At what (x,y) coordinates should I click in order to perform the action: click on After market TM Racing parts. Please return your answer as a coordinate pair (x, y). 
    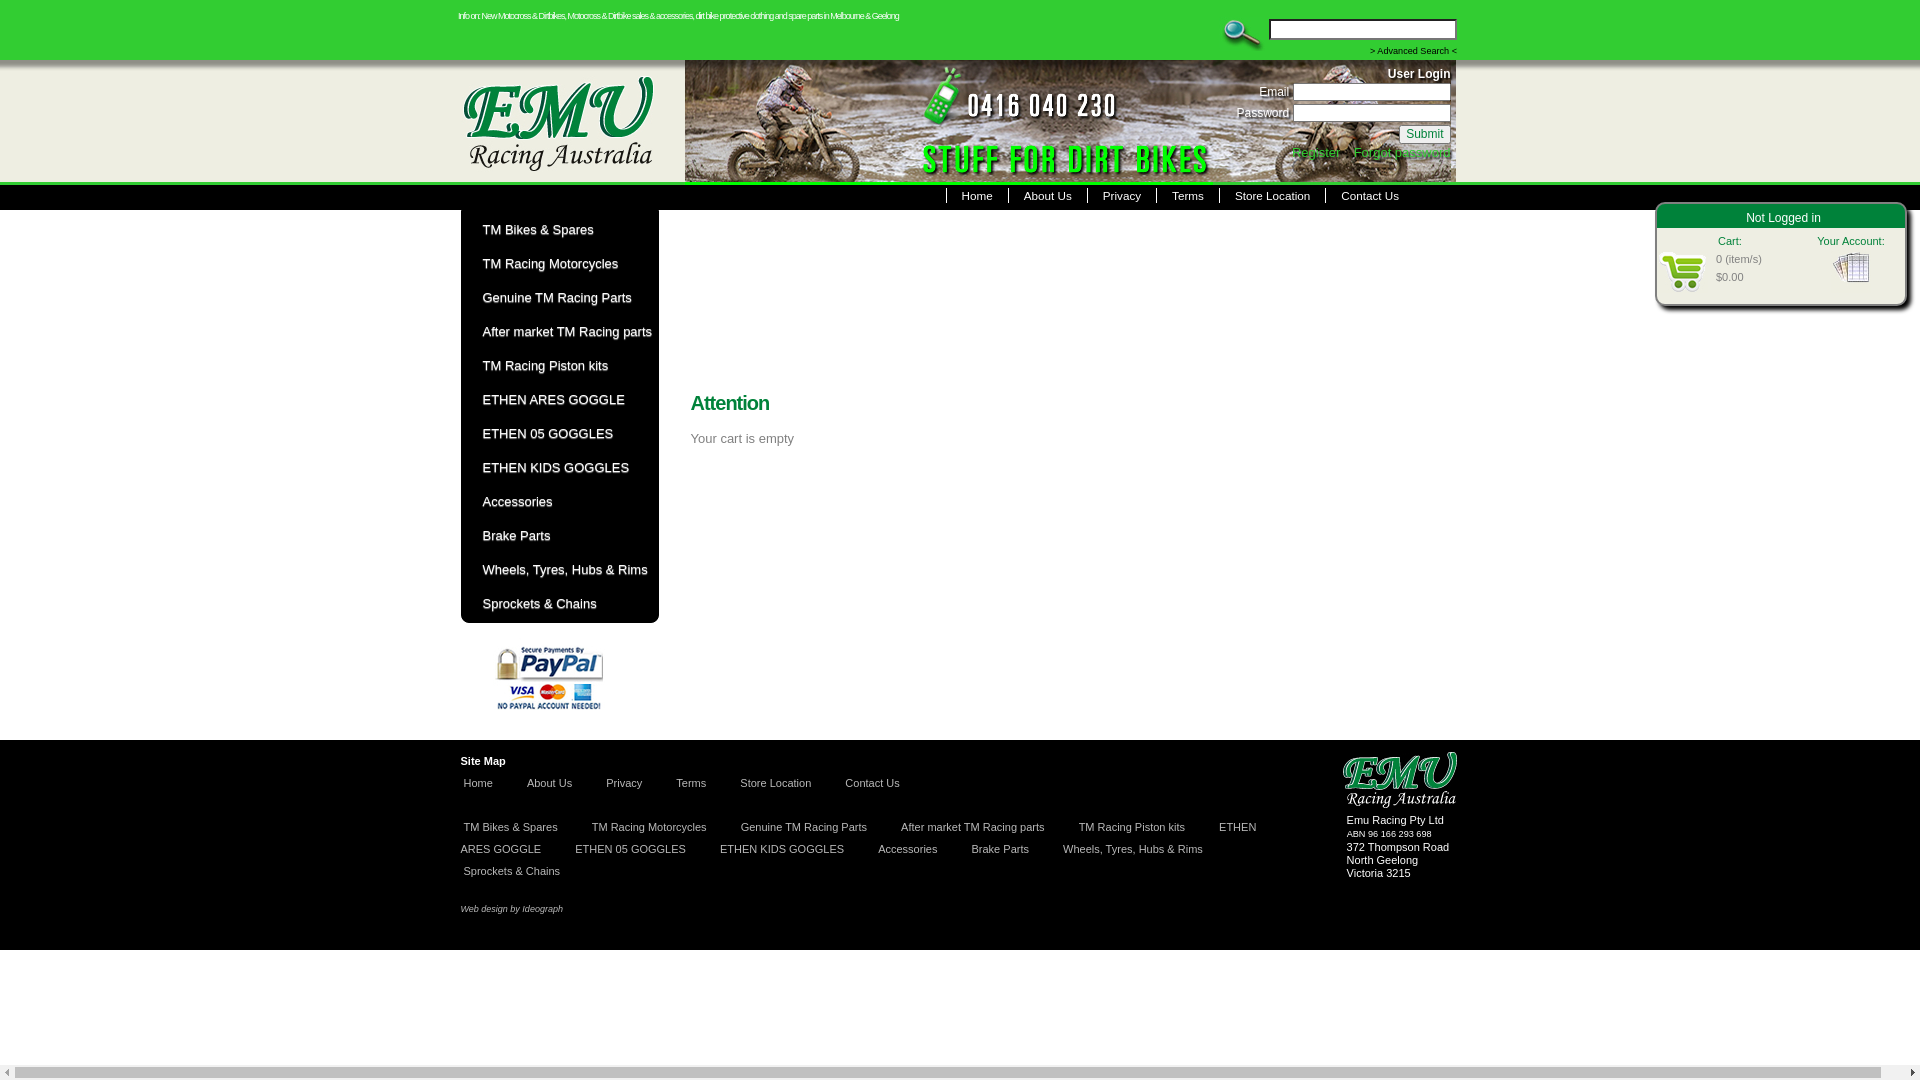
    Looking at the image, I should click on (558, 332).